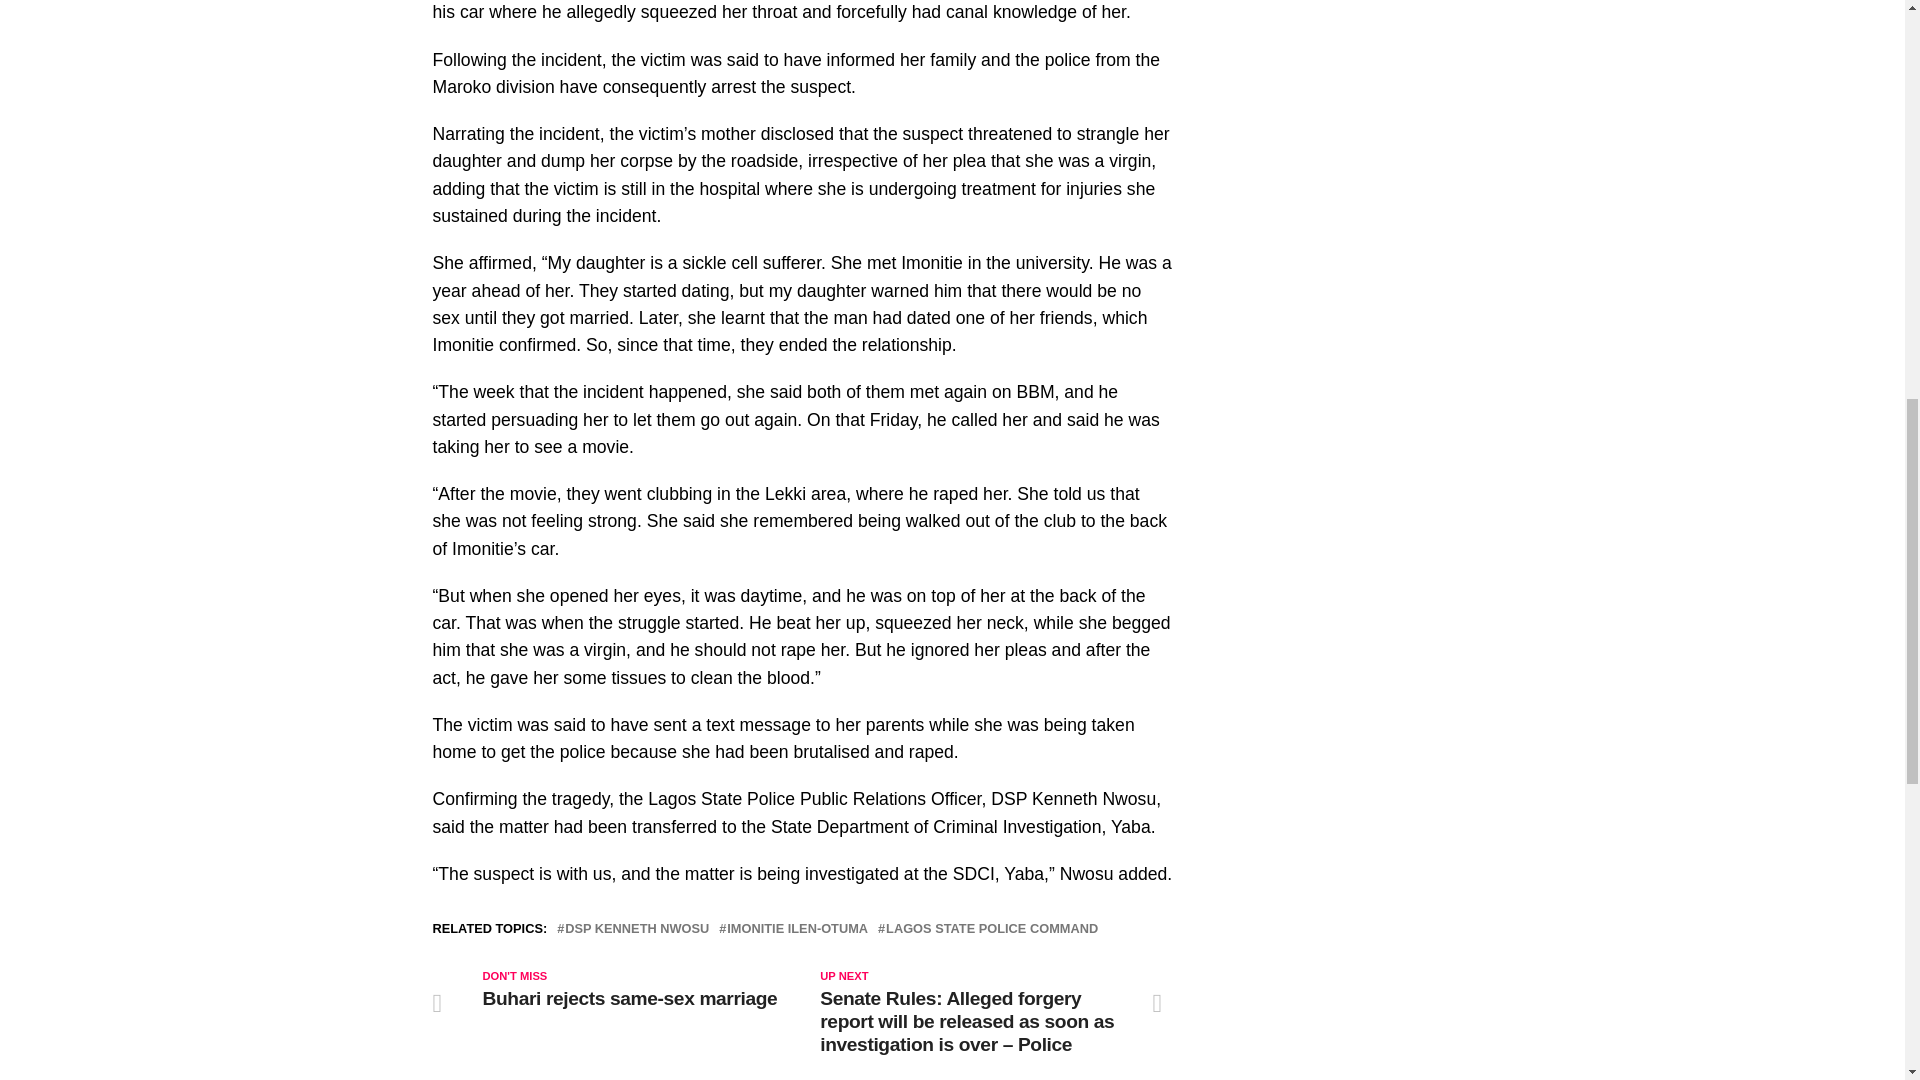  I want to click on LAGOS STATE POLICE COMMAND, so click(992, 930).